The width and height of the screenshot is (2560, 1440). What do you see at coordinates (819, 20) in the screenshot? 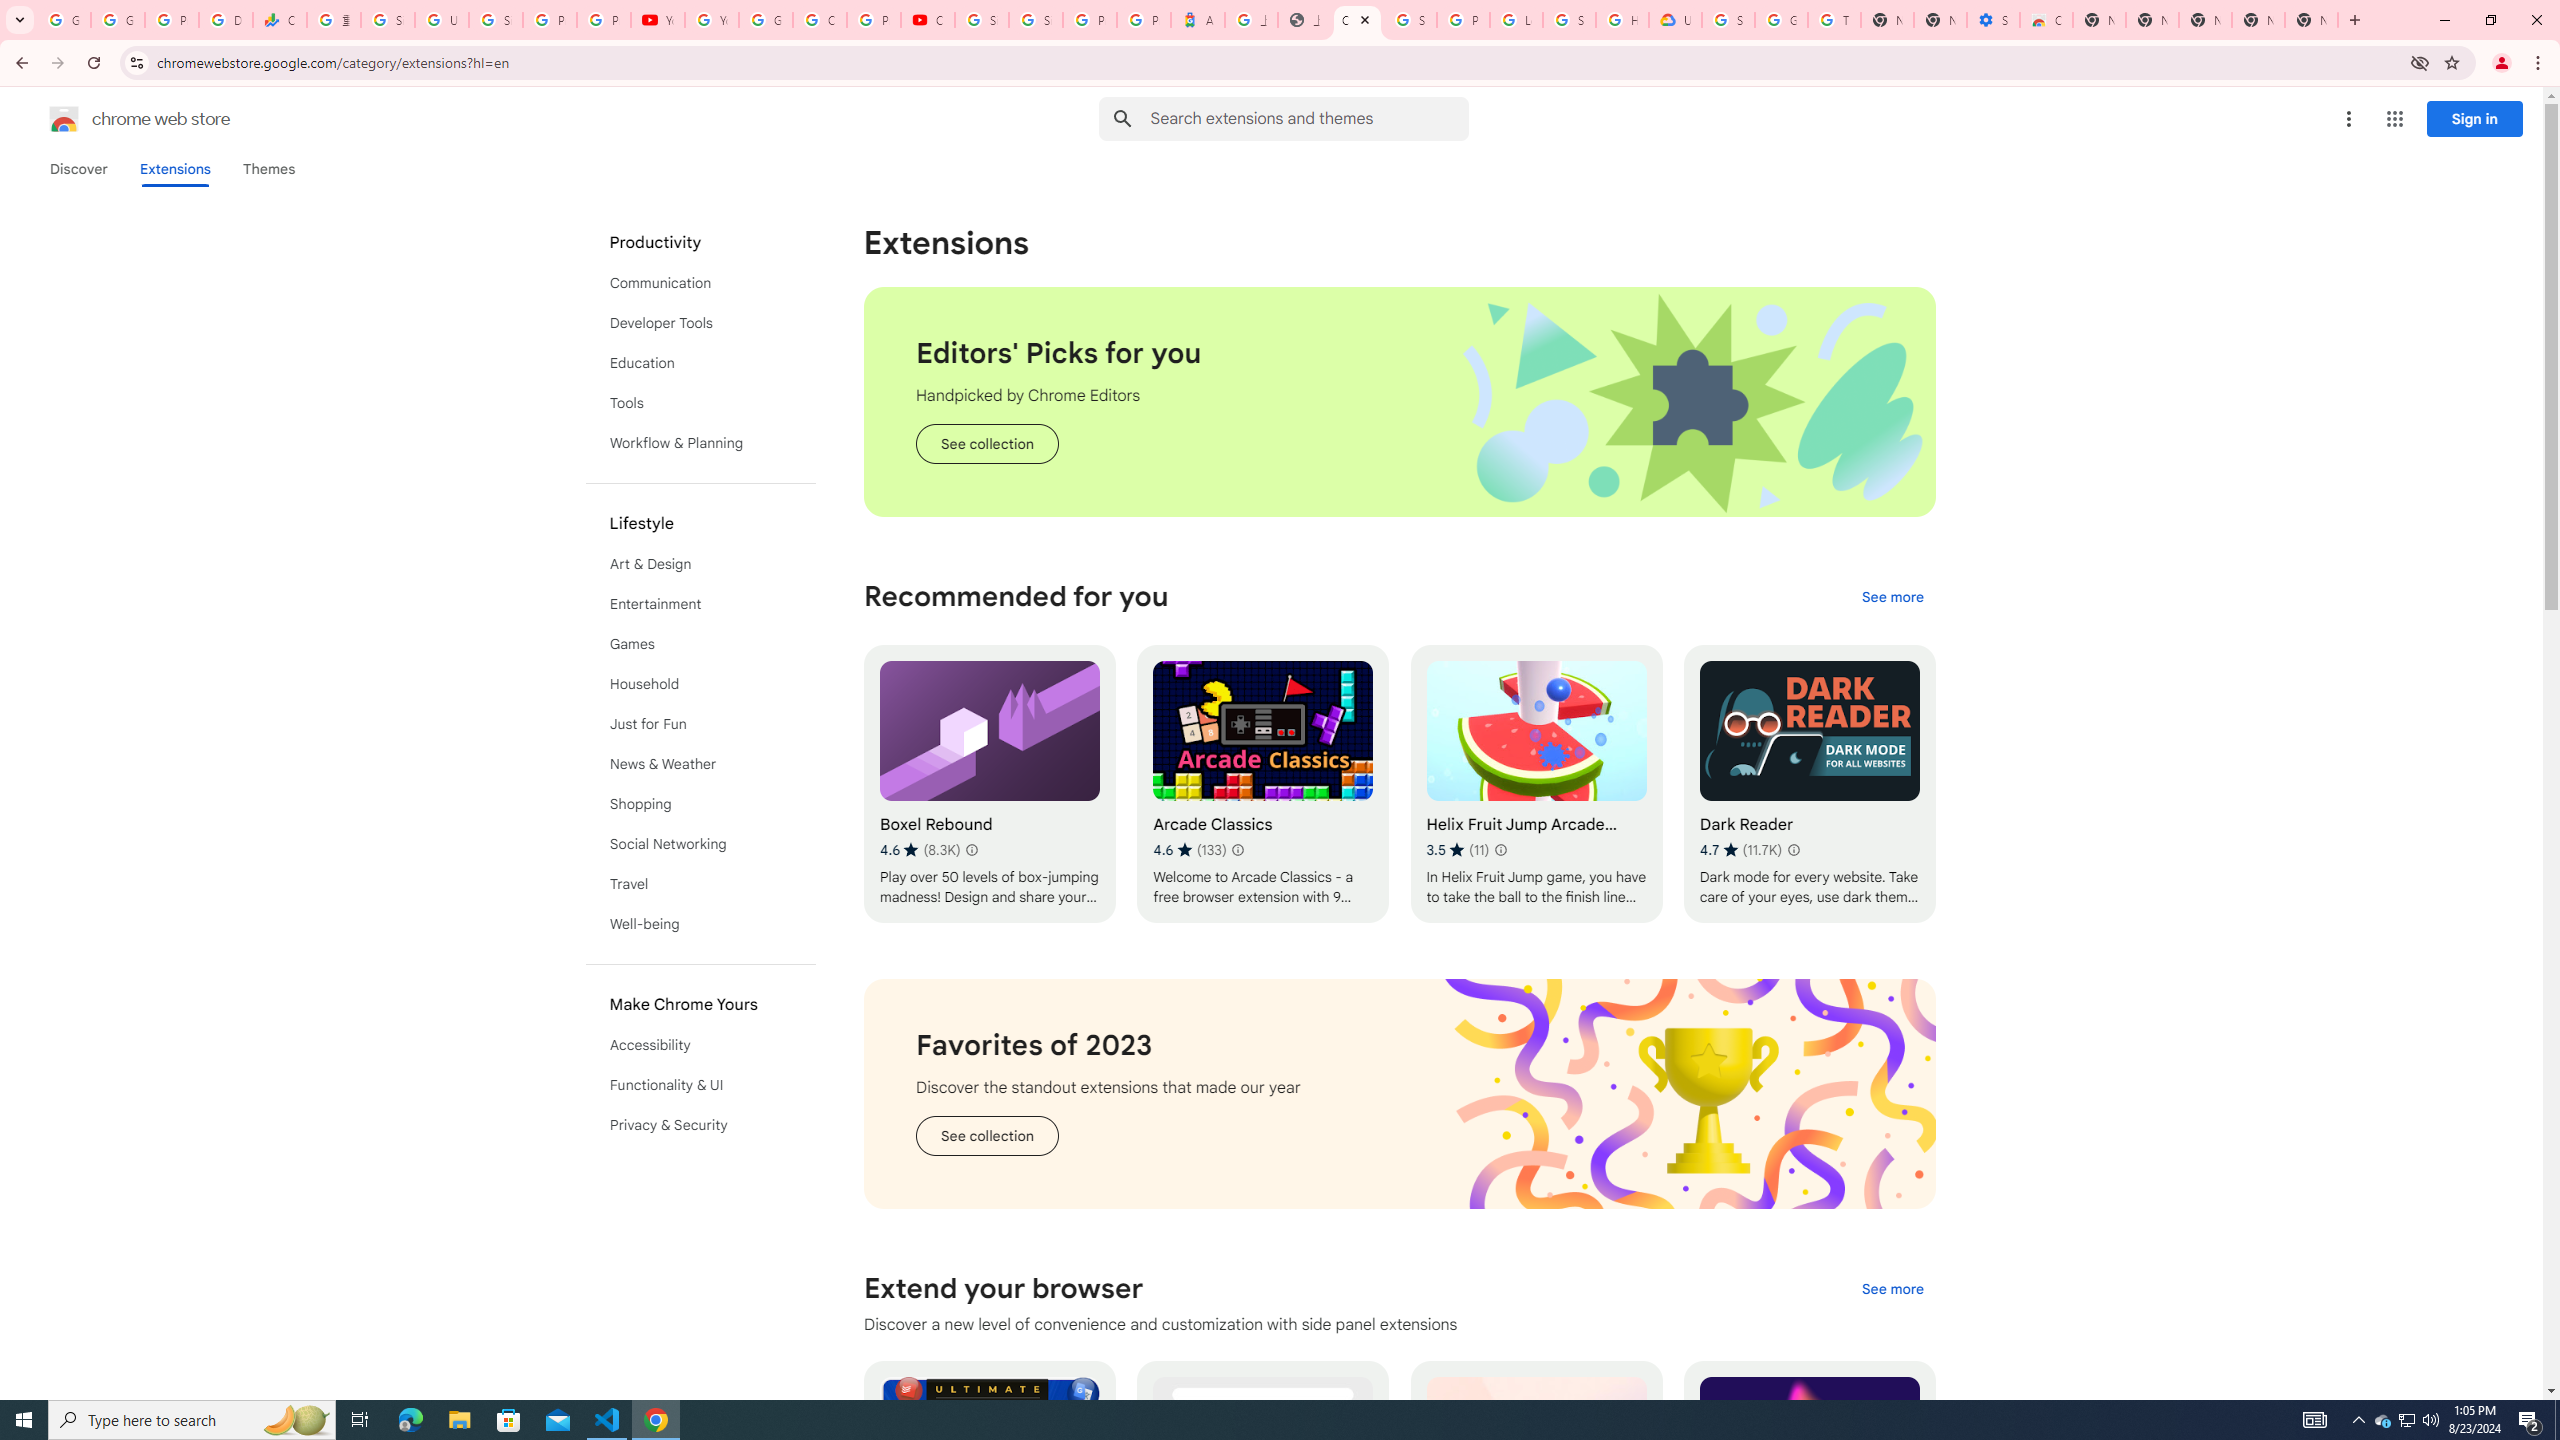
I see `Create your Google Account` at bounding box center [819, 20].